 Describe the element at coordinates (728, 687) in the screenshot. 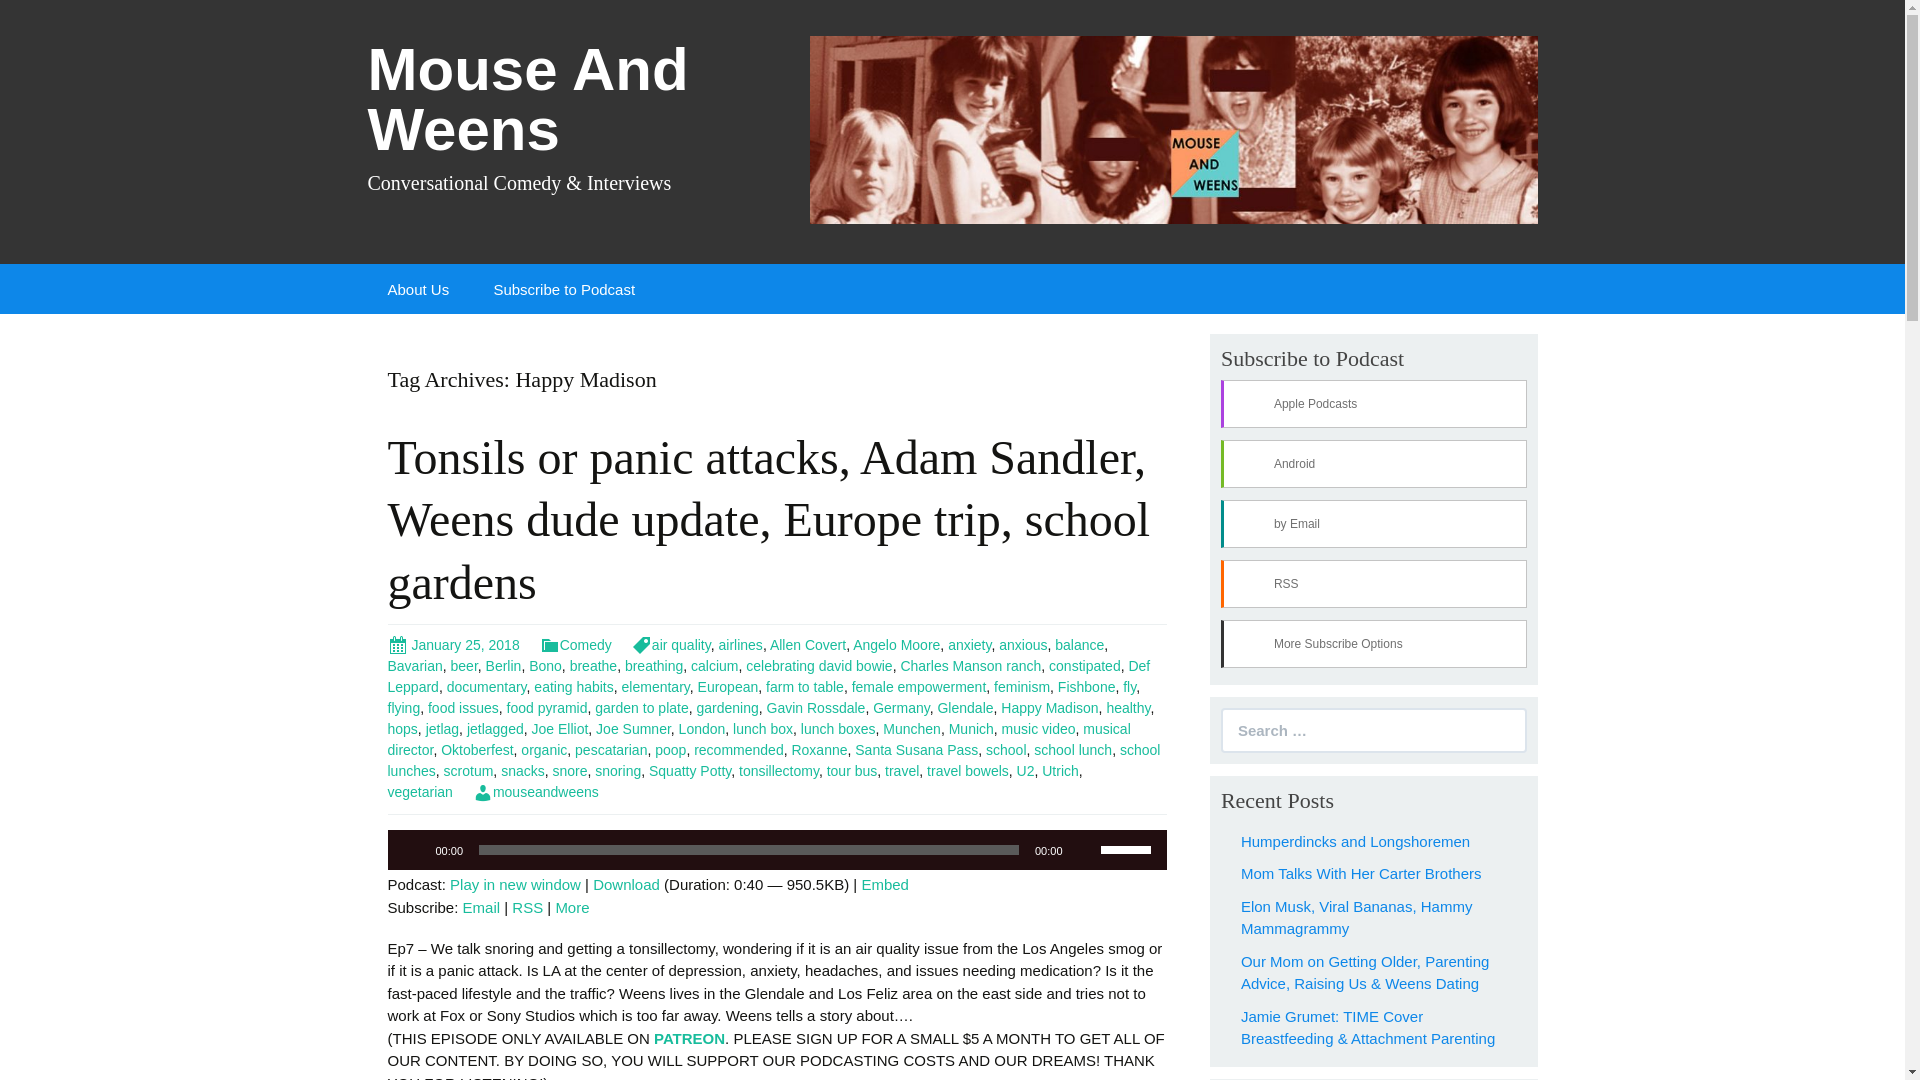

I see `European` at that location.